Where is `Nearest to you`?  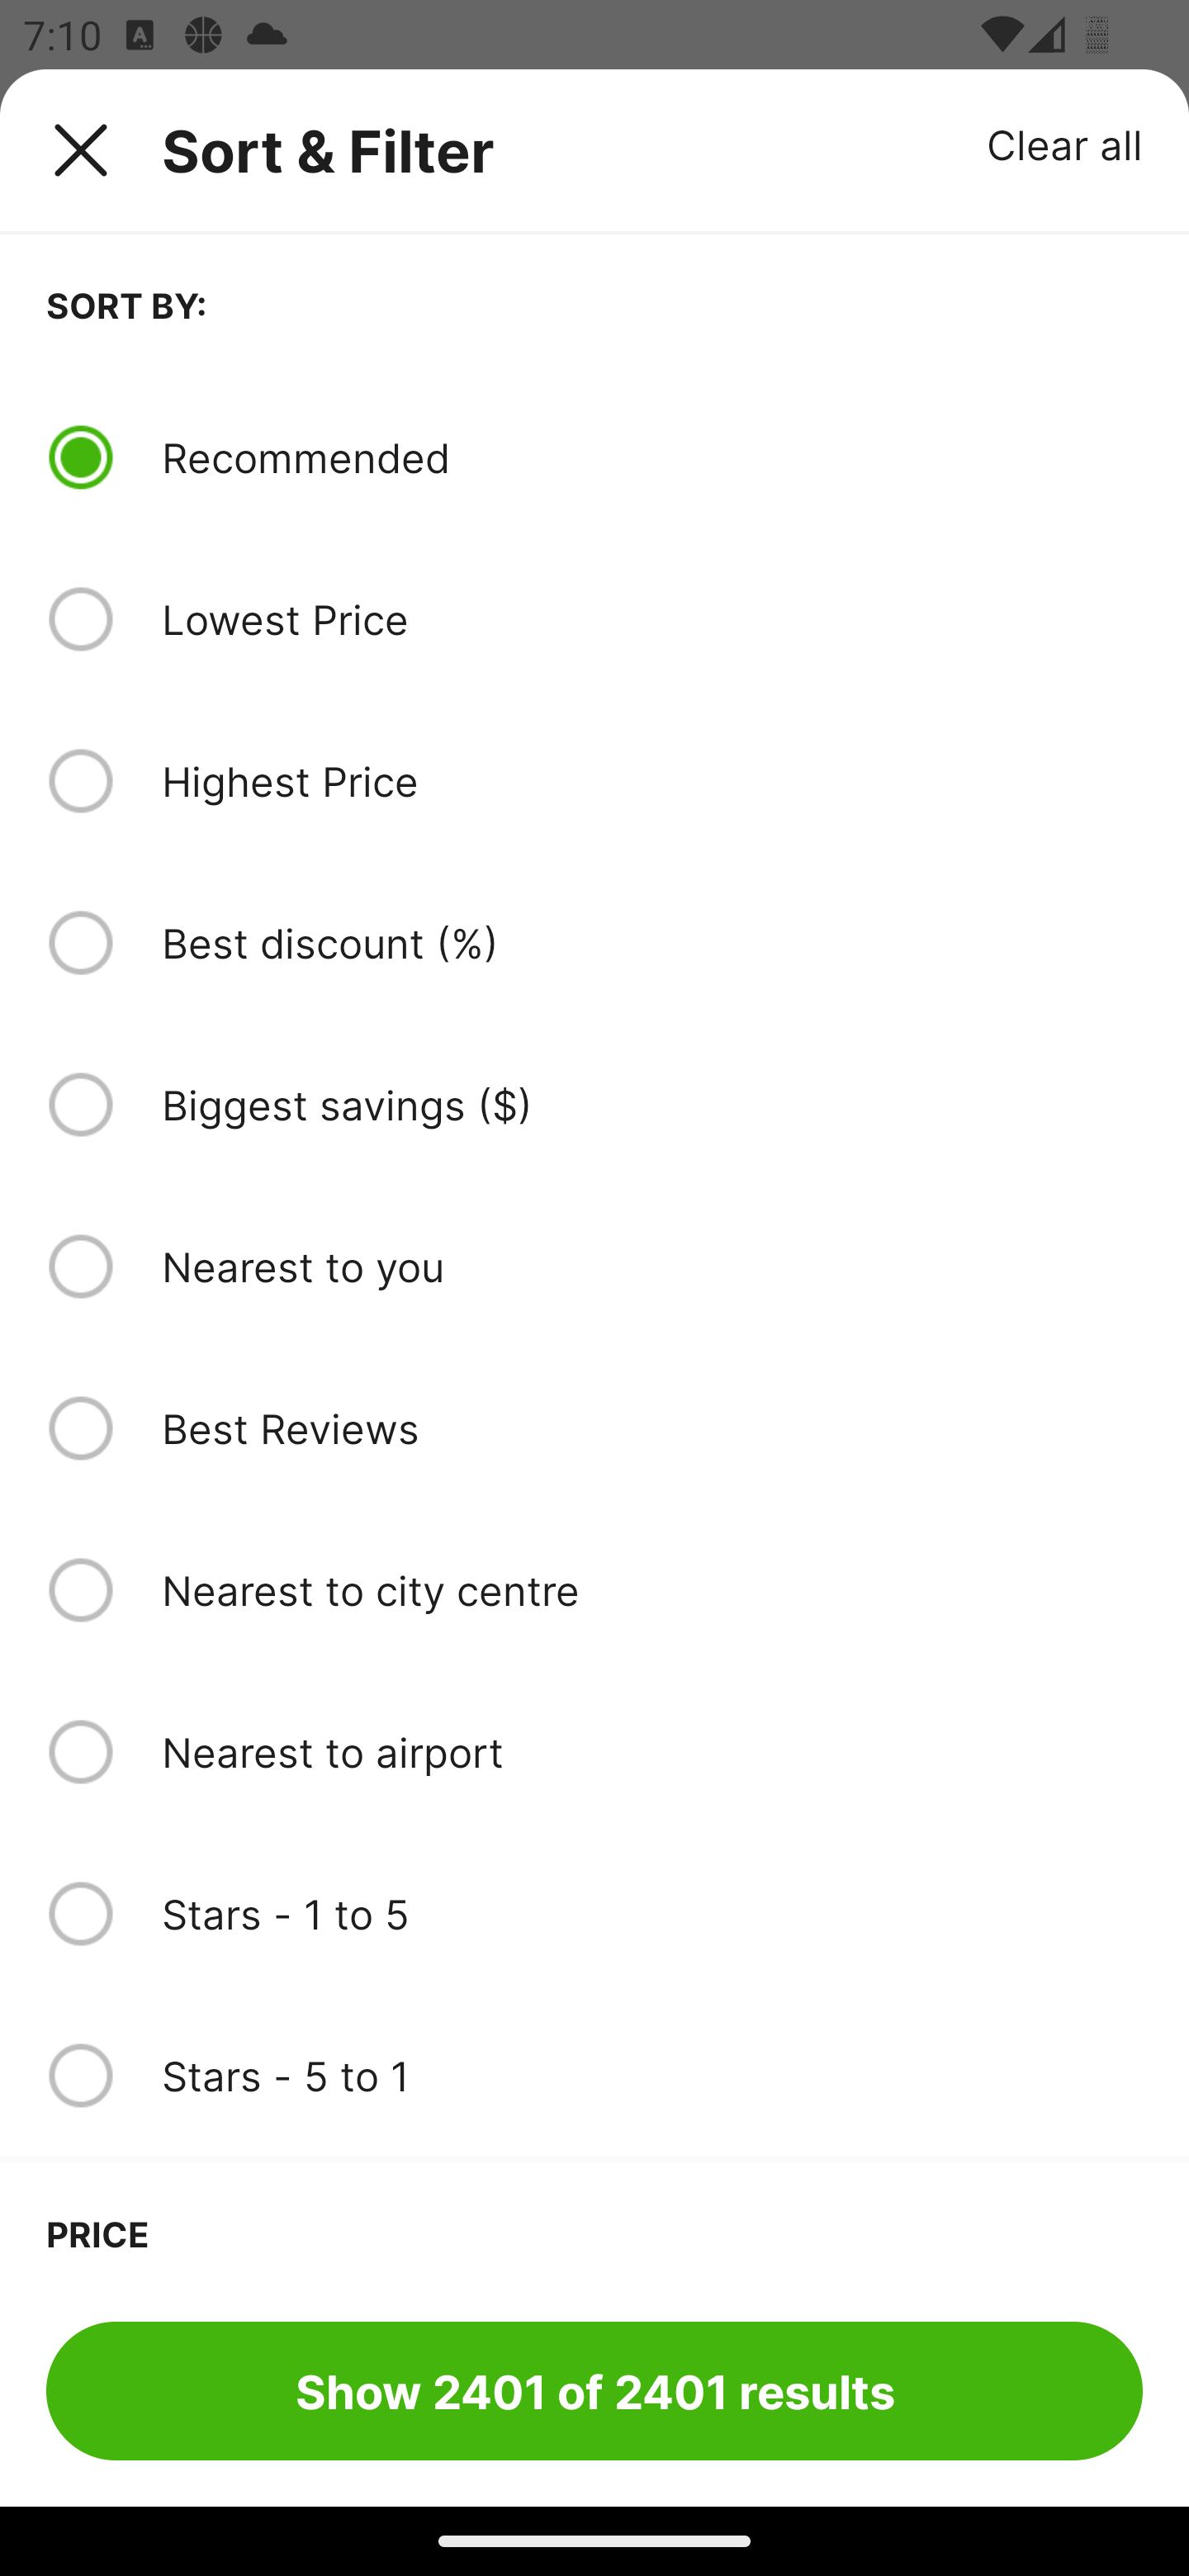 Nearest to you is located at coordinates (651, 1266).